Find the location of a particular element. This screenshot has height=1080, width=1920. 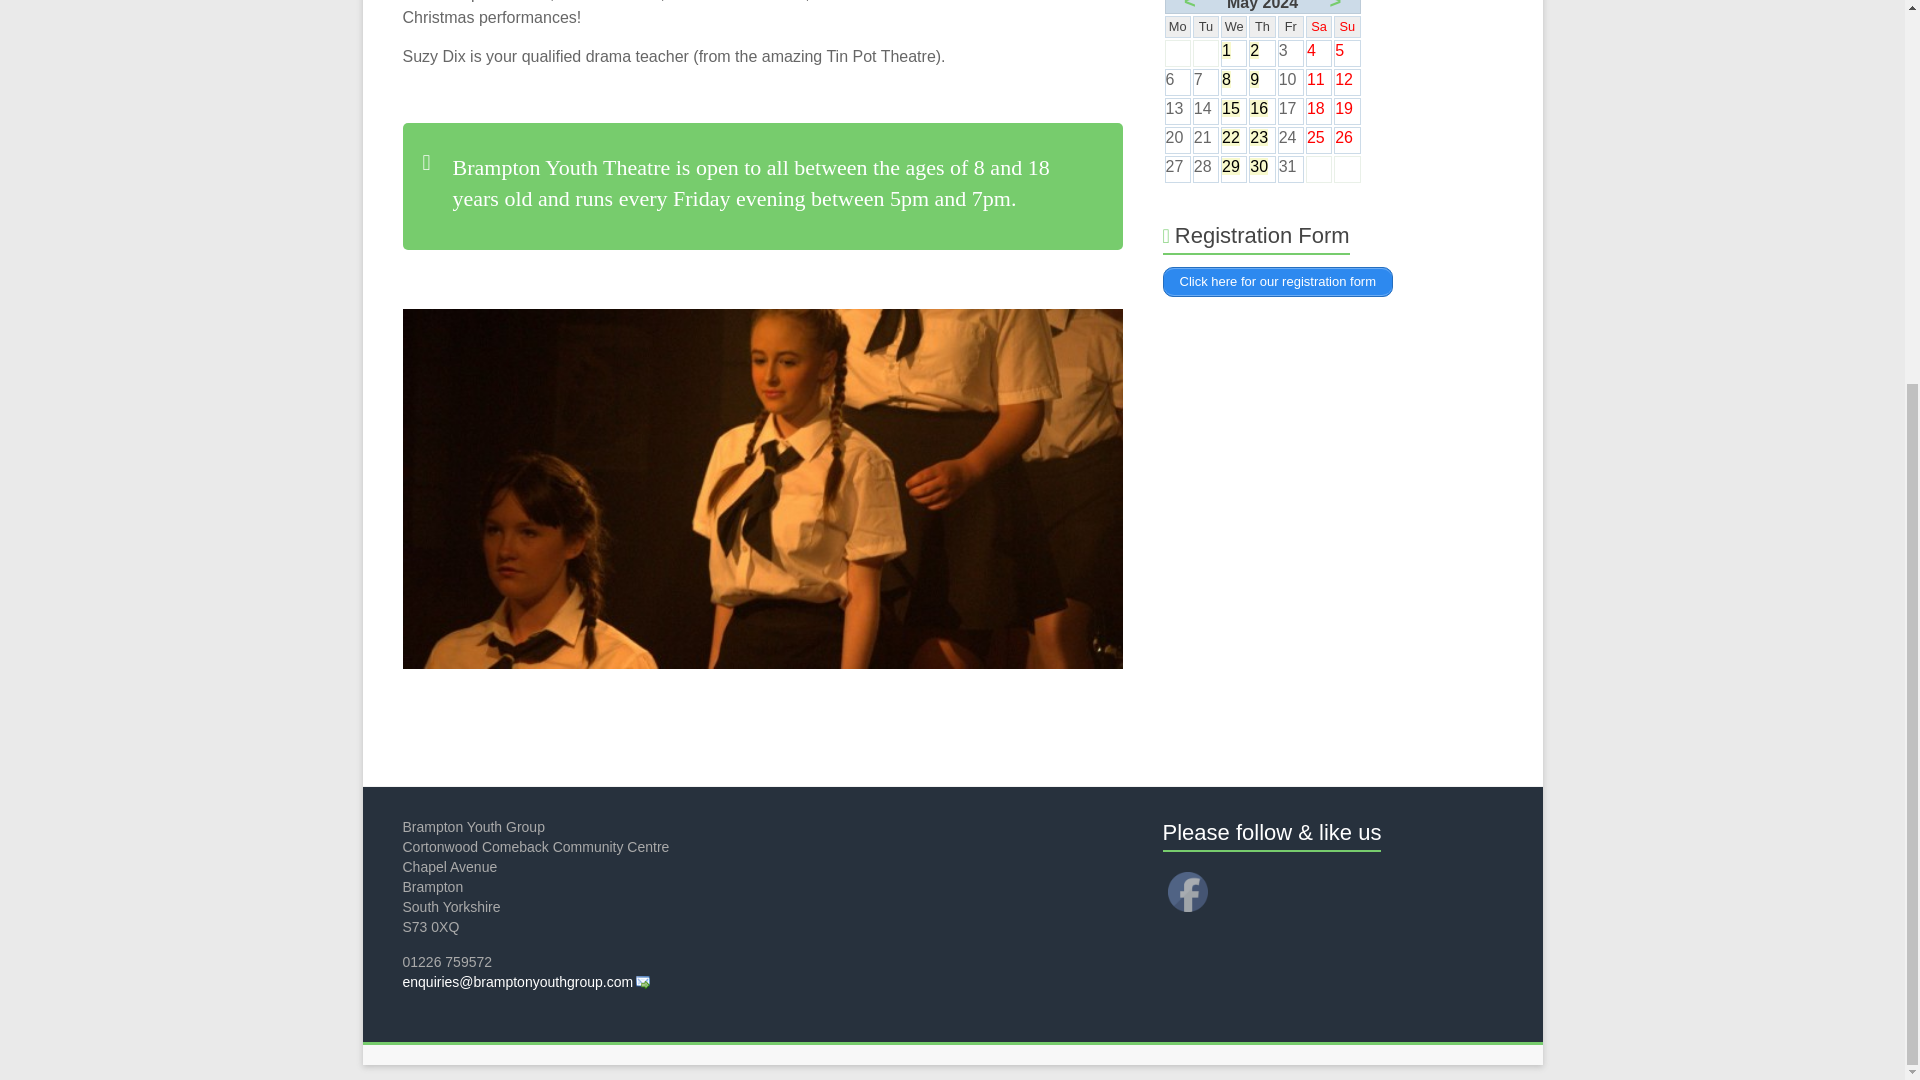

Youth Theatre 9 is located at coordinates (200, 488).